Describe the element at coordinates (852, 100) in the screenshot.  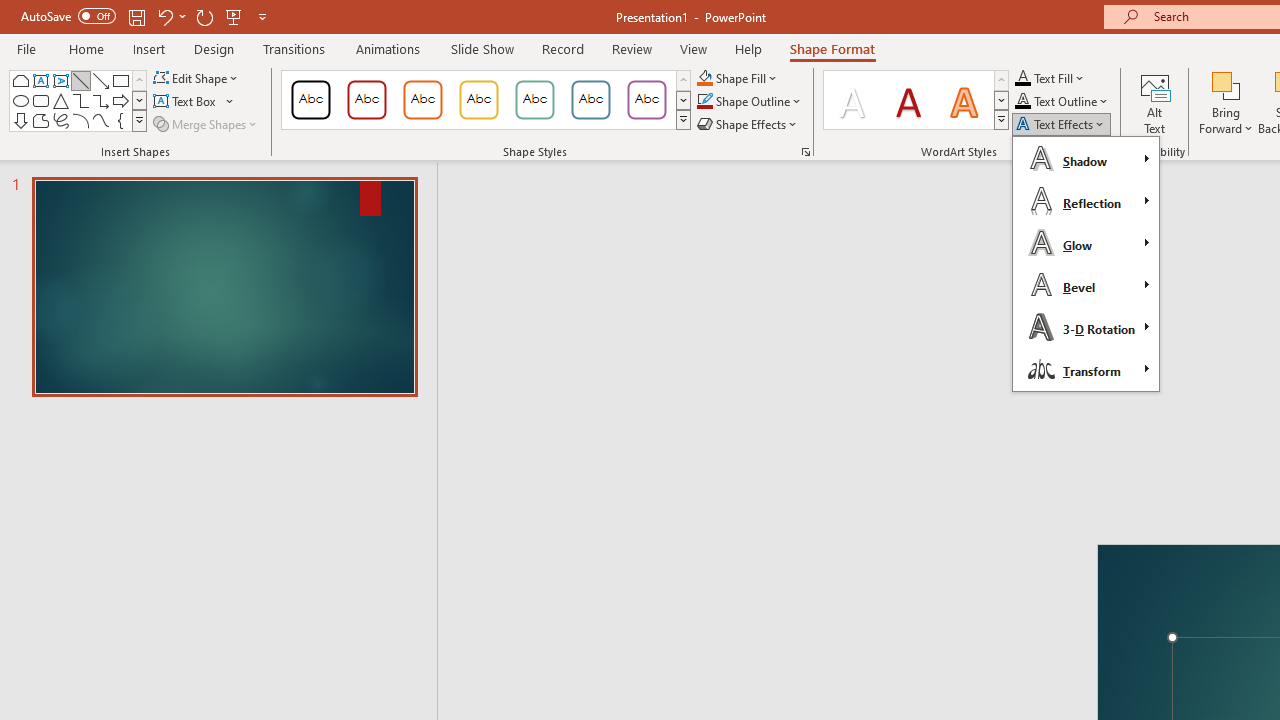
I see `Fill: White, Text color 1; Shadow` at that location.